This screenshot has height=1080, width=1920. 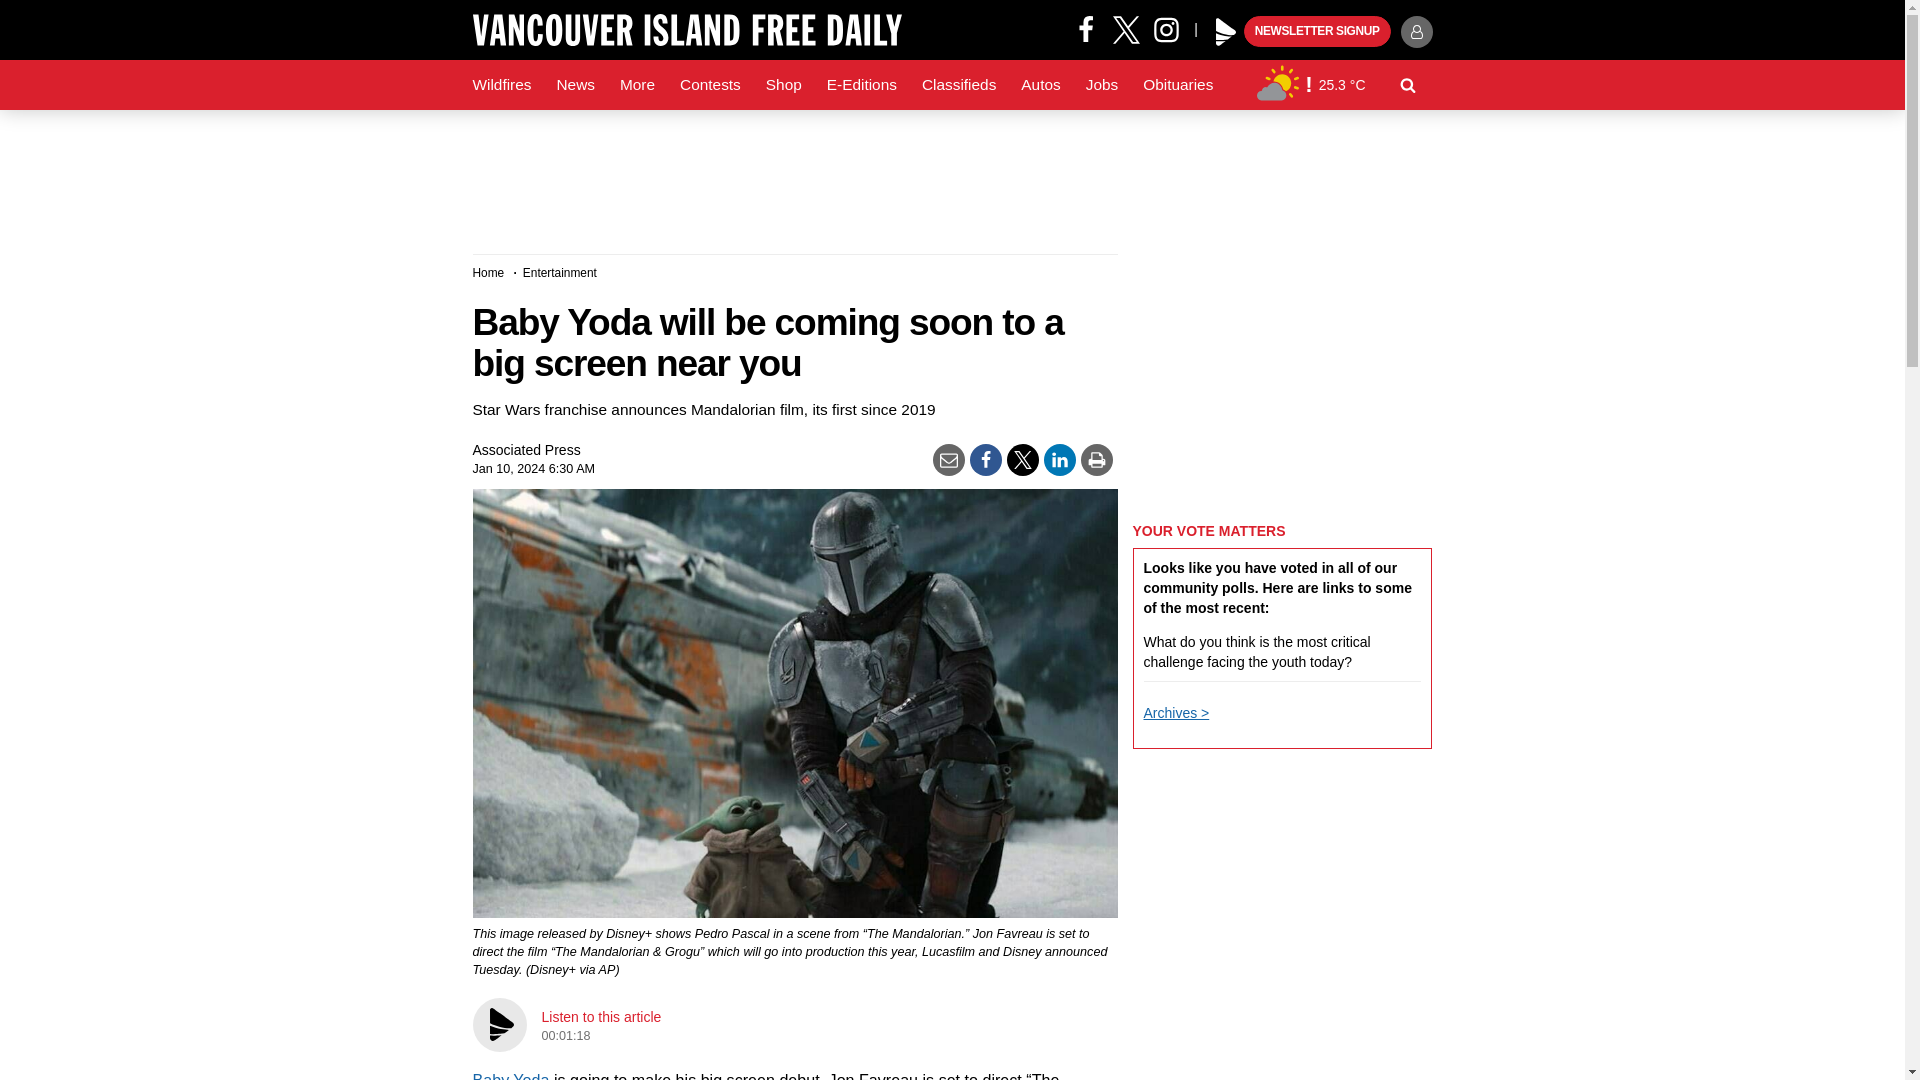 I want to click on Black Press Media, so click(x=1226, y=32).